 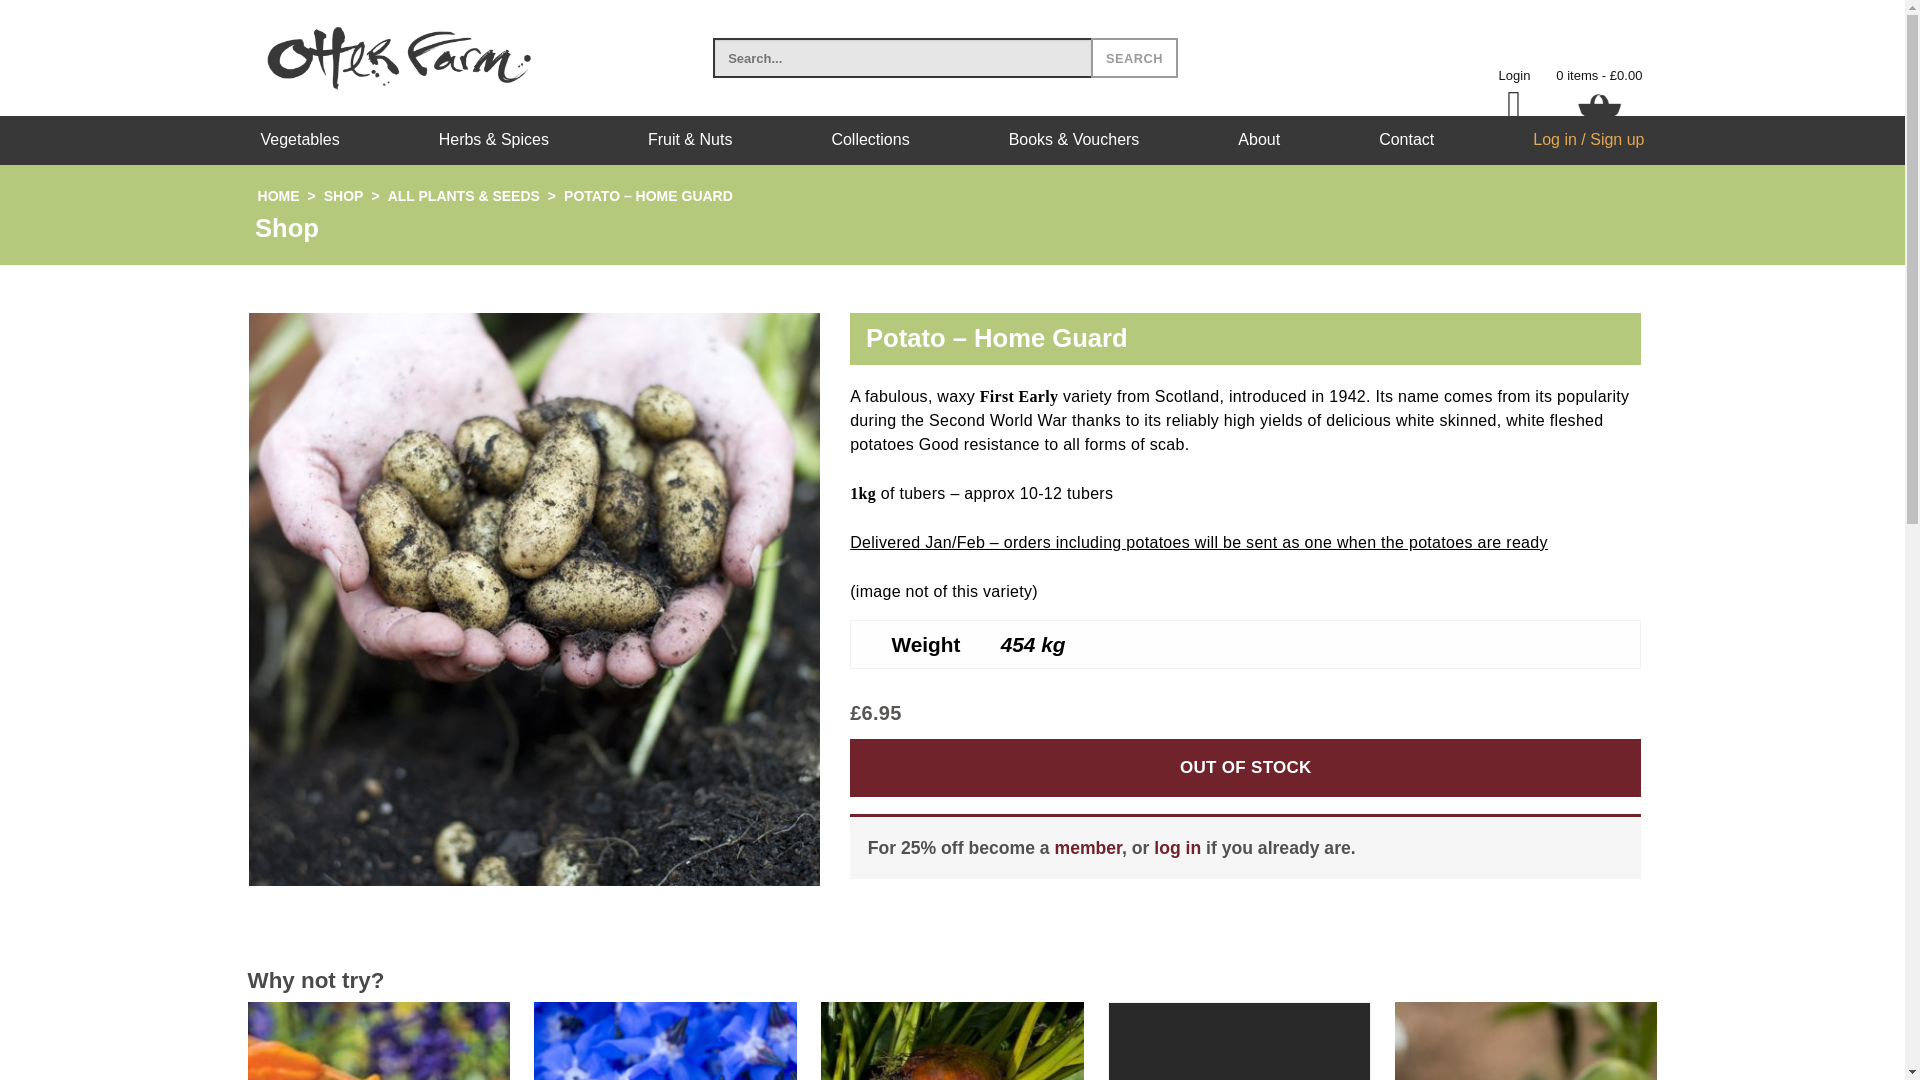 What do you see at coordinates (278, 196) in the screenshot?
I see `Home` at bounding box center [278, 196].